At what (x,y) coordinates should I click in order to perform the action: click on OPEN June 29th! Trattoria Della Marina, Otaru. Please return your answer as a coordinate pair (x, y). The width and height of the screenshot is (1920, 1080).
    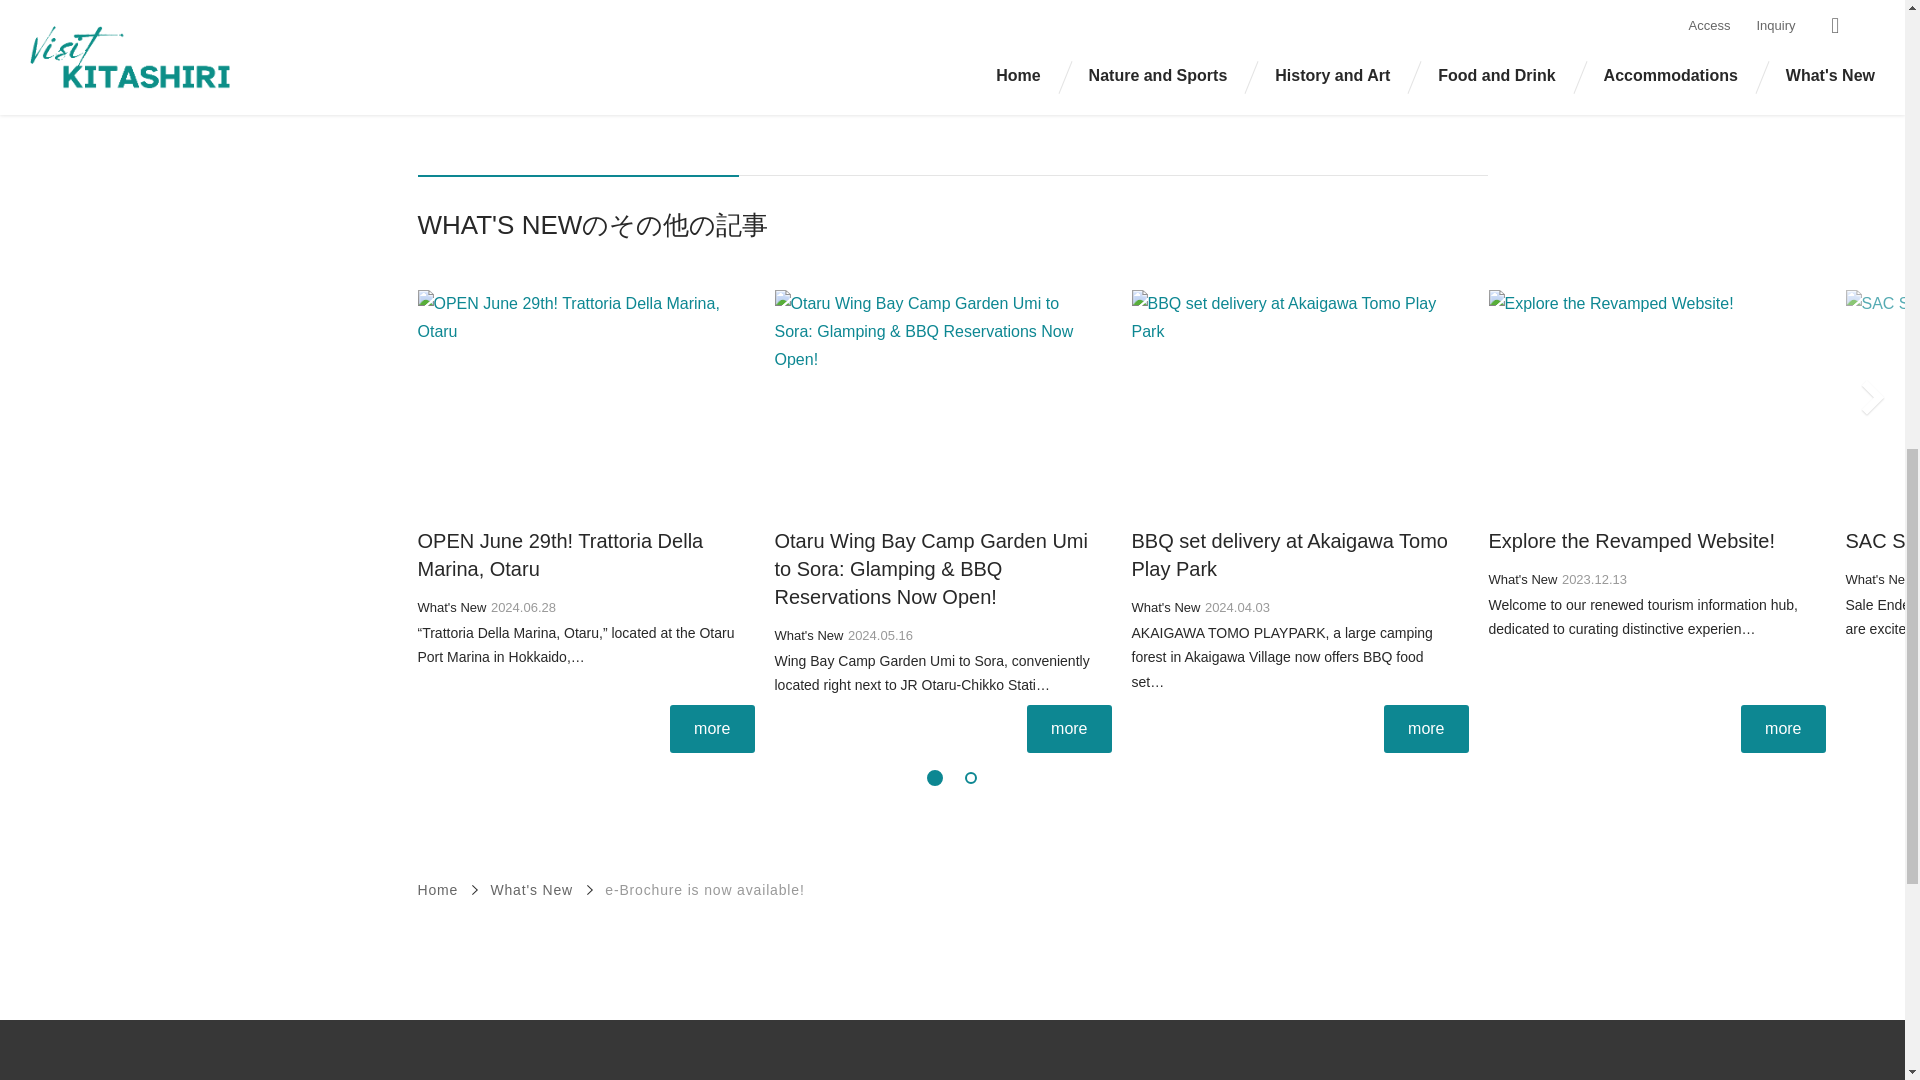
    Looking at the image, I should click on (561, 554).